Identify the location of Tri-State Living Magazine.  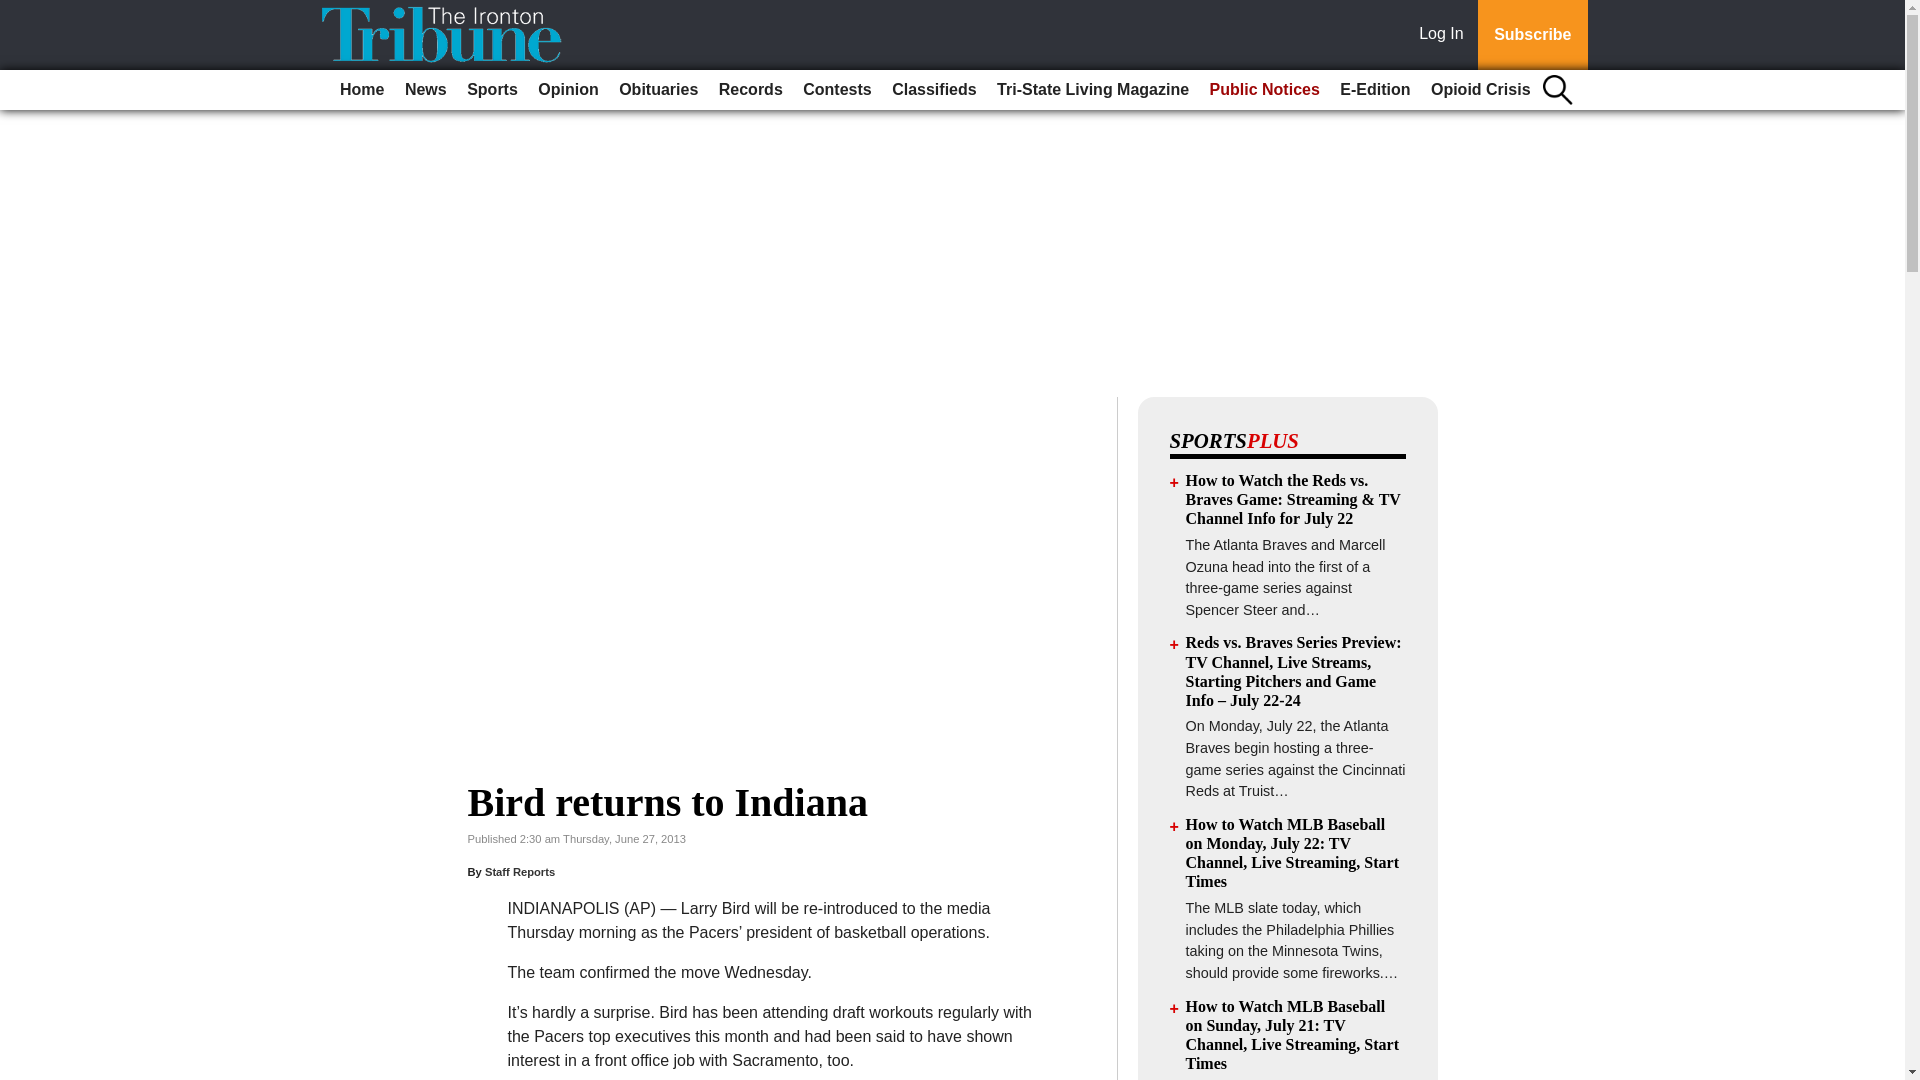
(1092, 90).